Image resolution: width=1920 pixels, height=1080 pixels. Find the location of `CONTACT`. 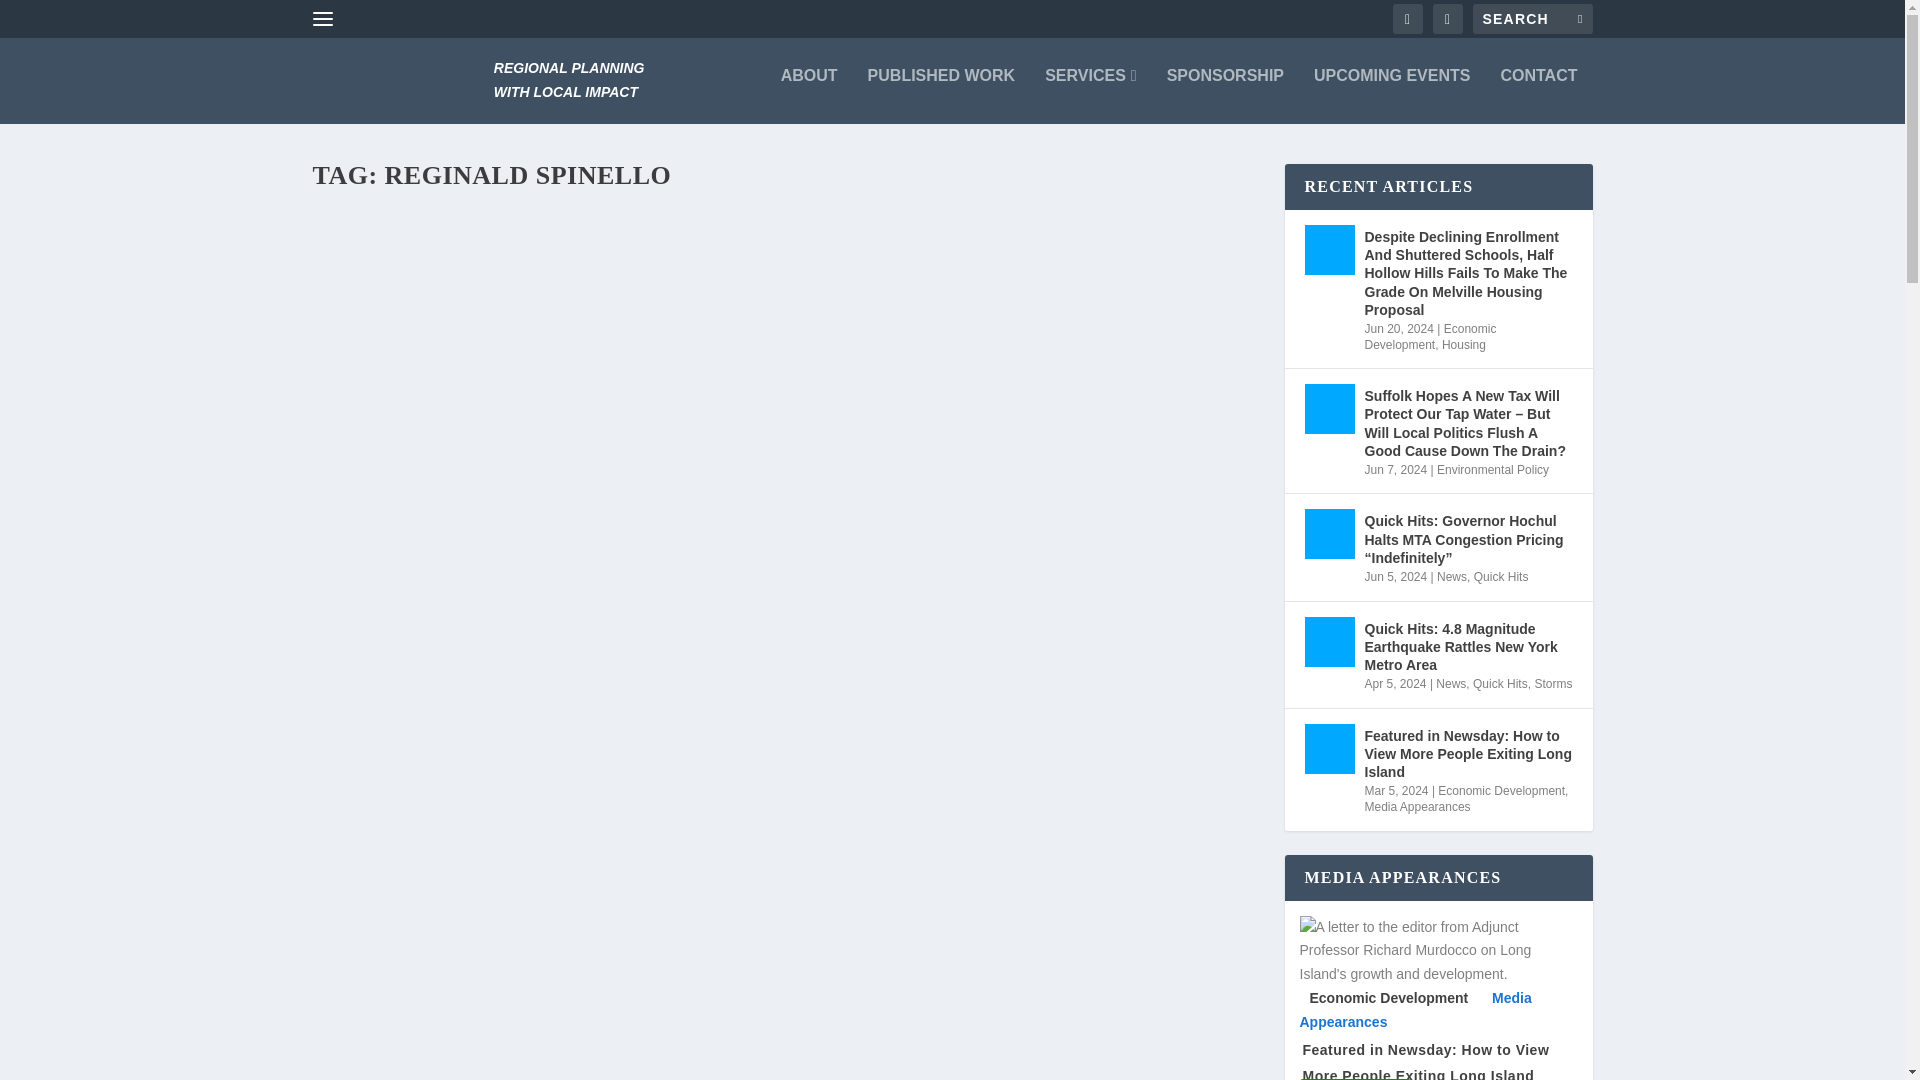

CONTACT is located at coordinates (1538, 80).